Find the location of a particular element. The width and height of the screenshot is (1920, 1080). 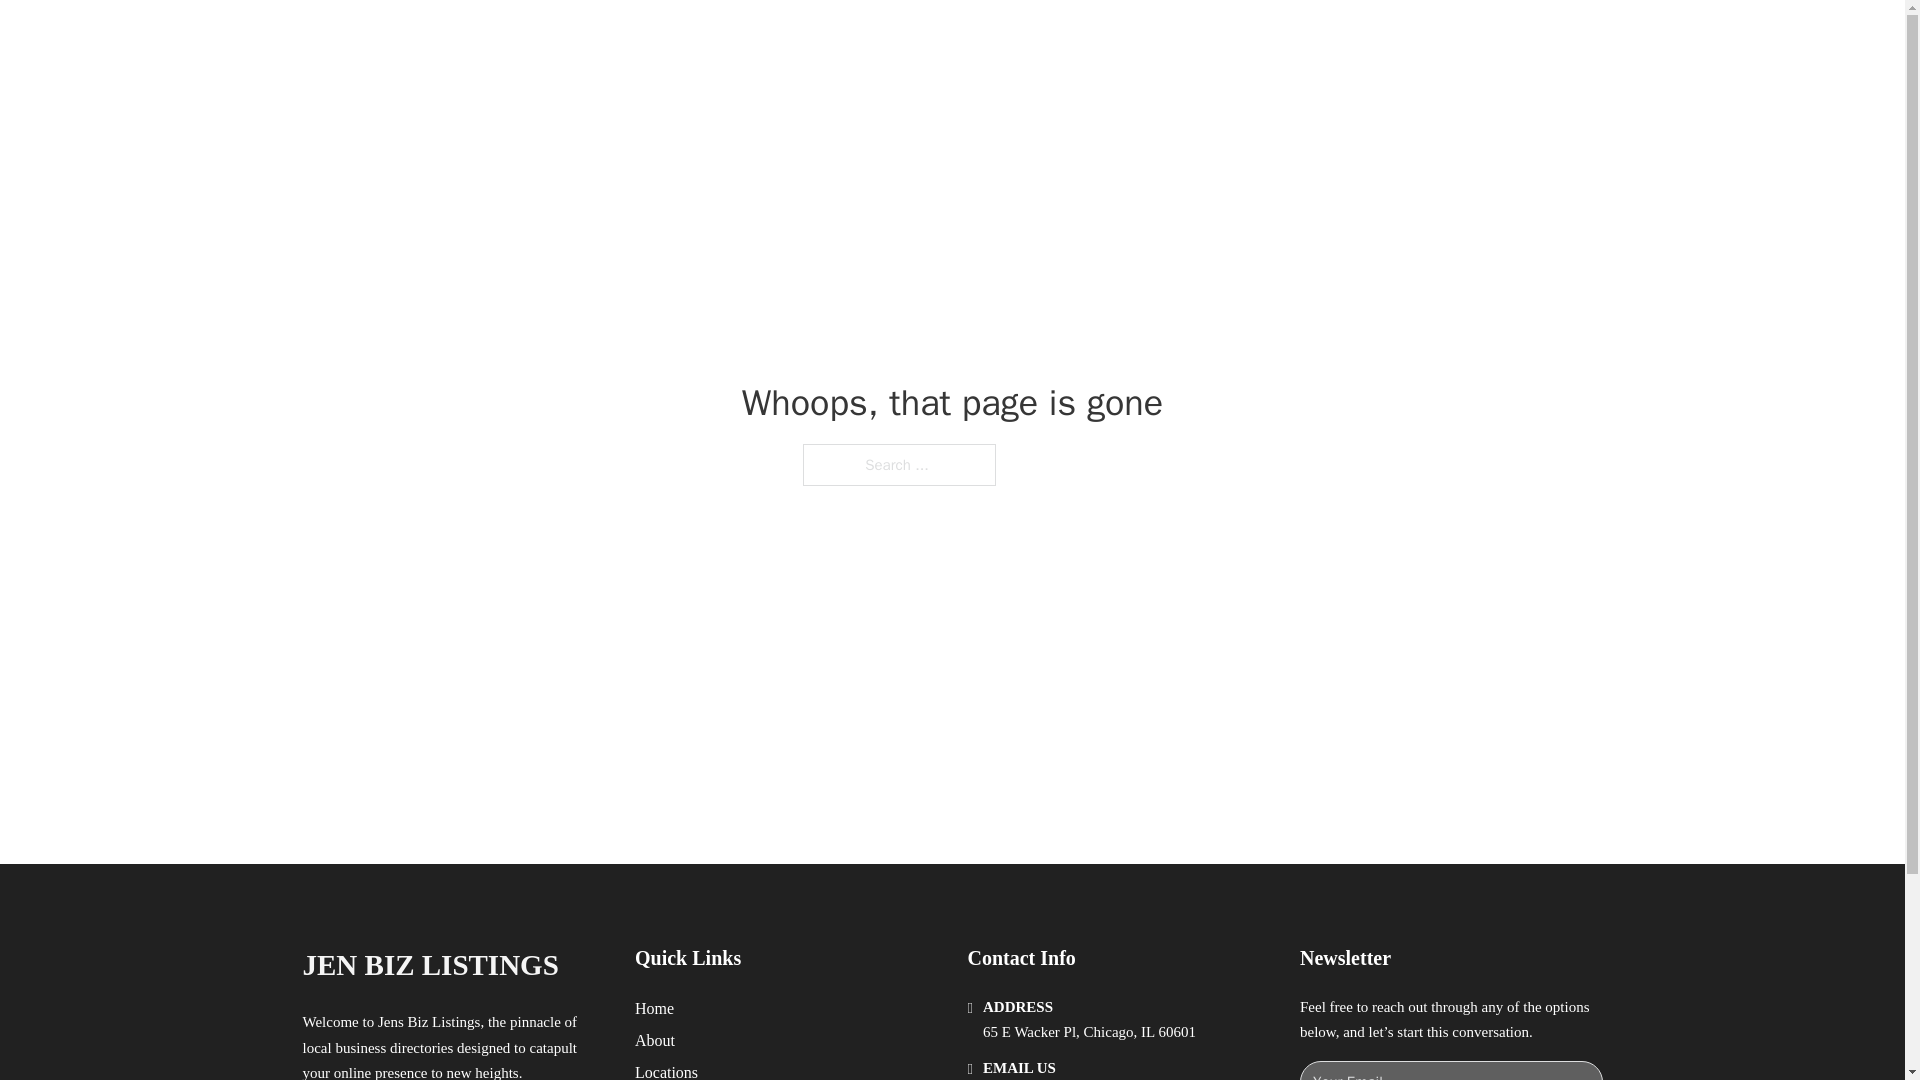

About is located at coordinates (655, 1040).